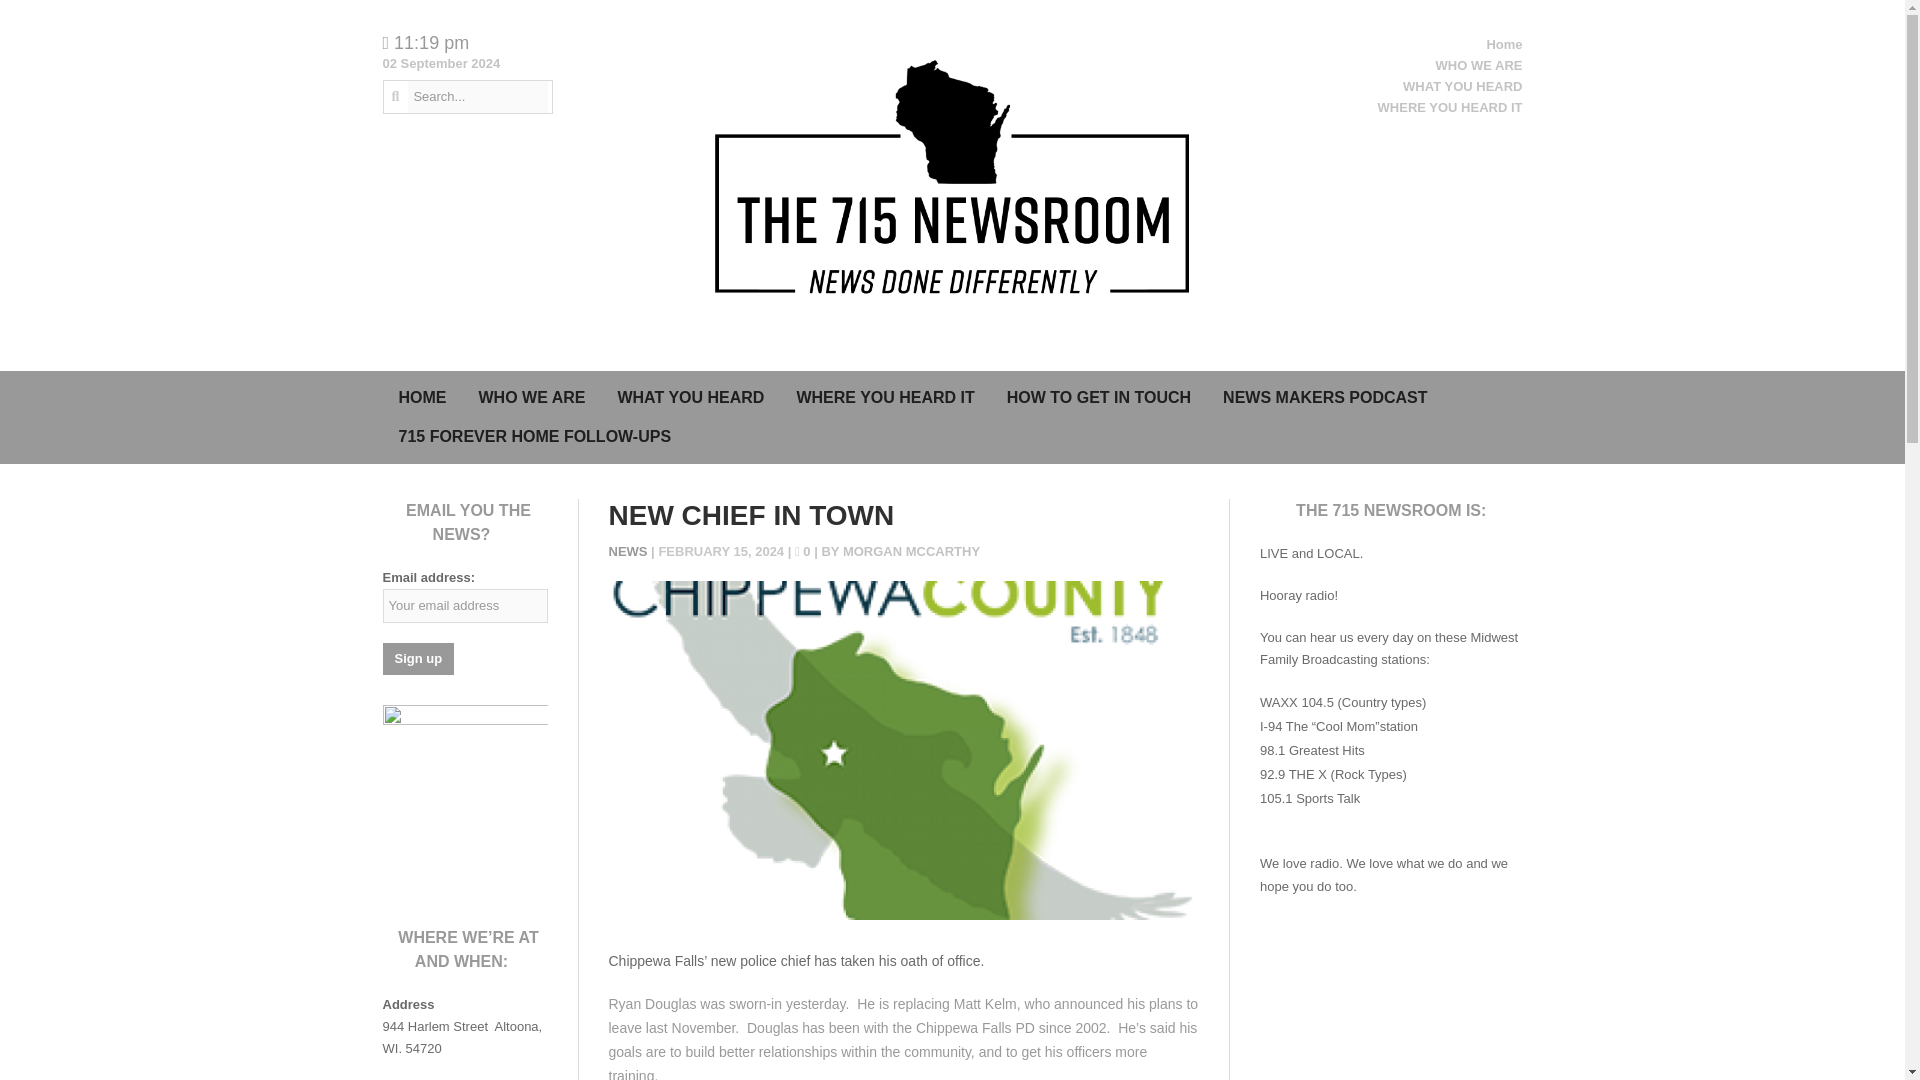 This screenshot has width=1920, height=1080. I want to click on WHAT YOU HEARD, so click(1462, 86).